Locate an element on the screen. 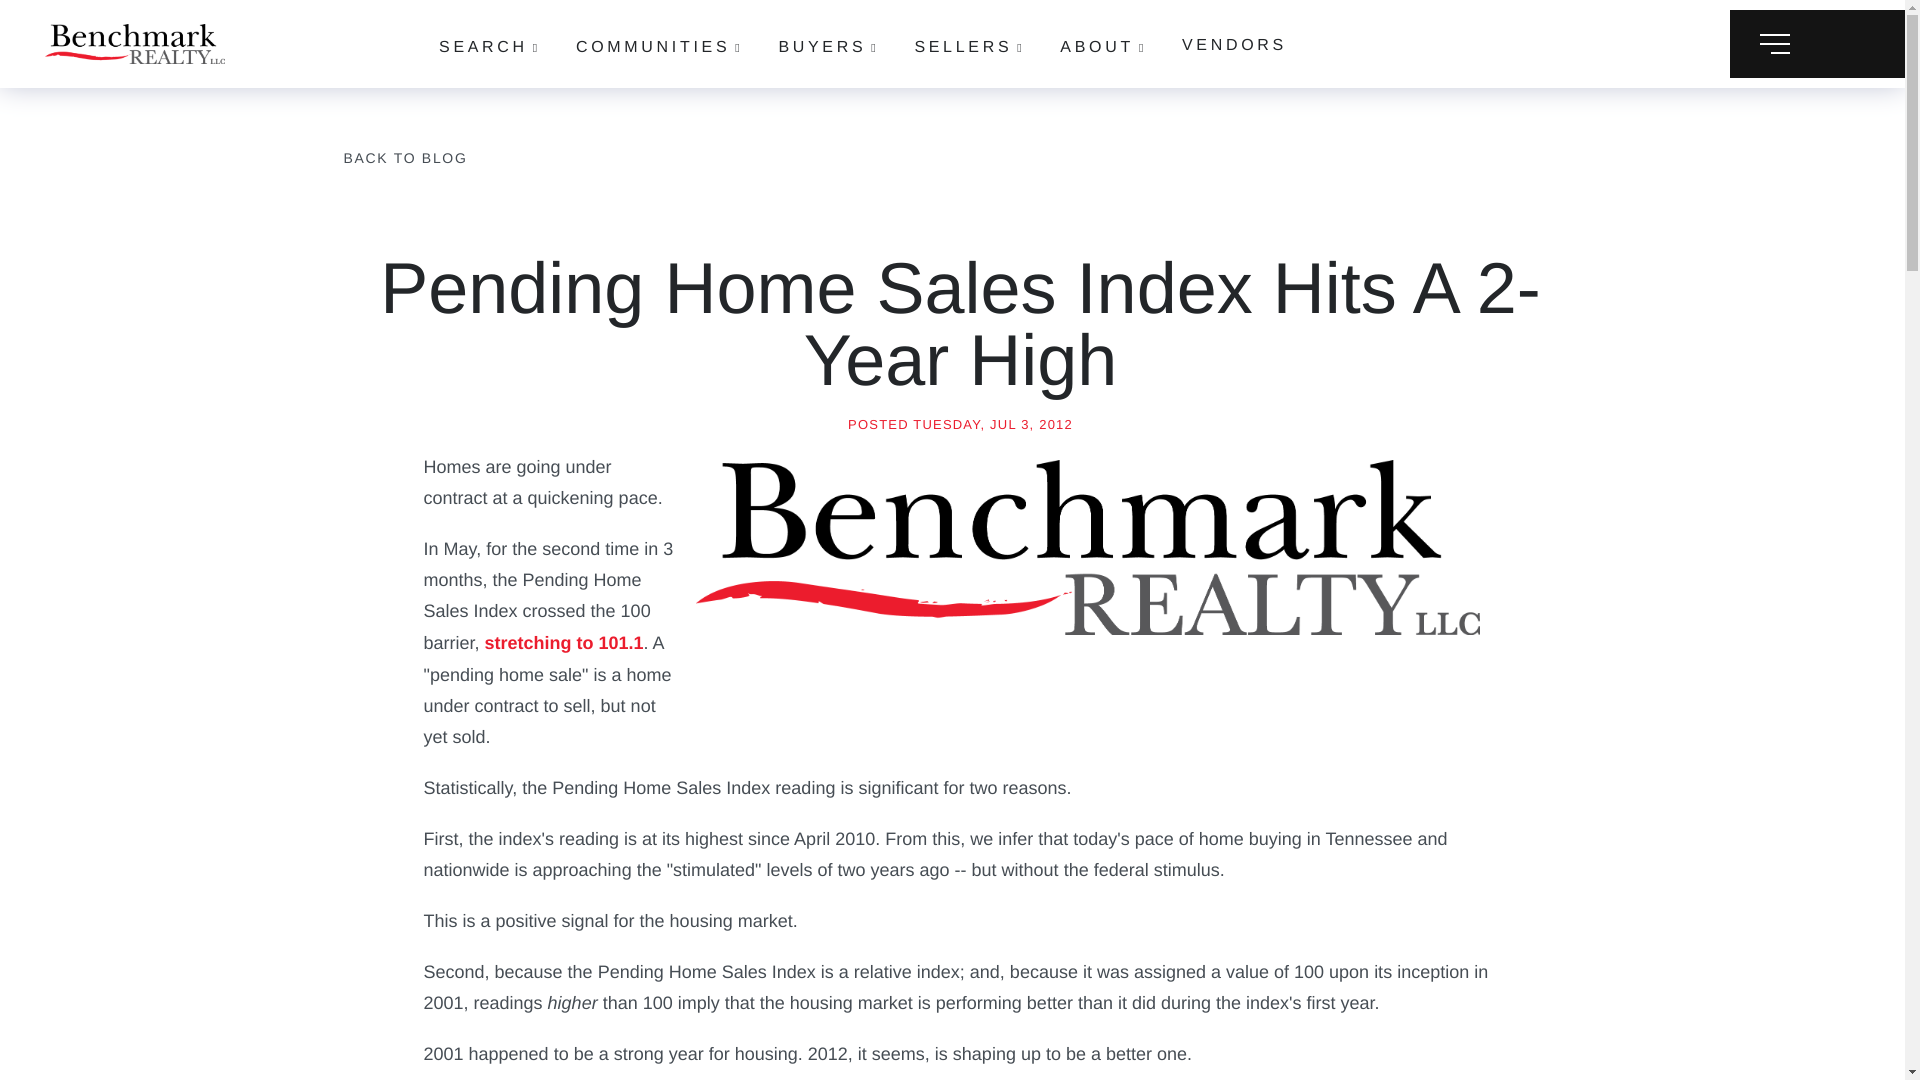 The height and width of the screenshot is (1080, 1920). Pending Home Sales Index is located at coordinates (564, 642).